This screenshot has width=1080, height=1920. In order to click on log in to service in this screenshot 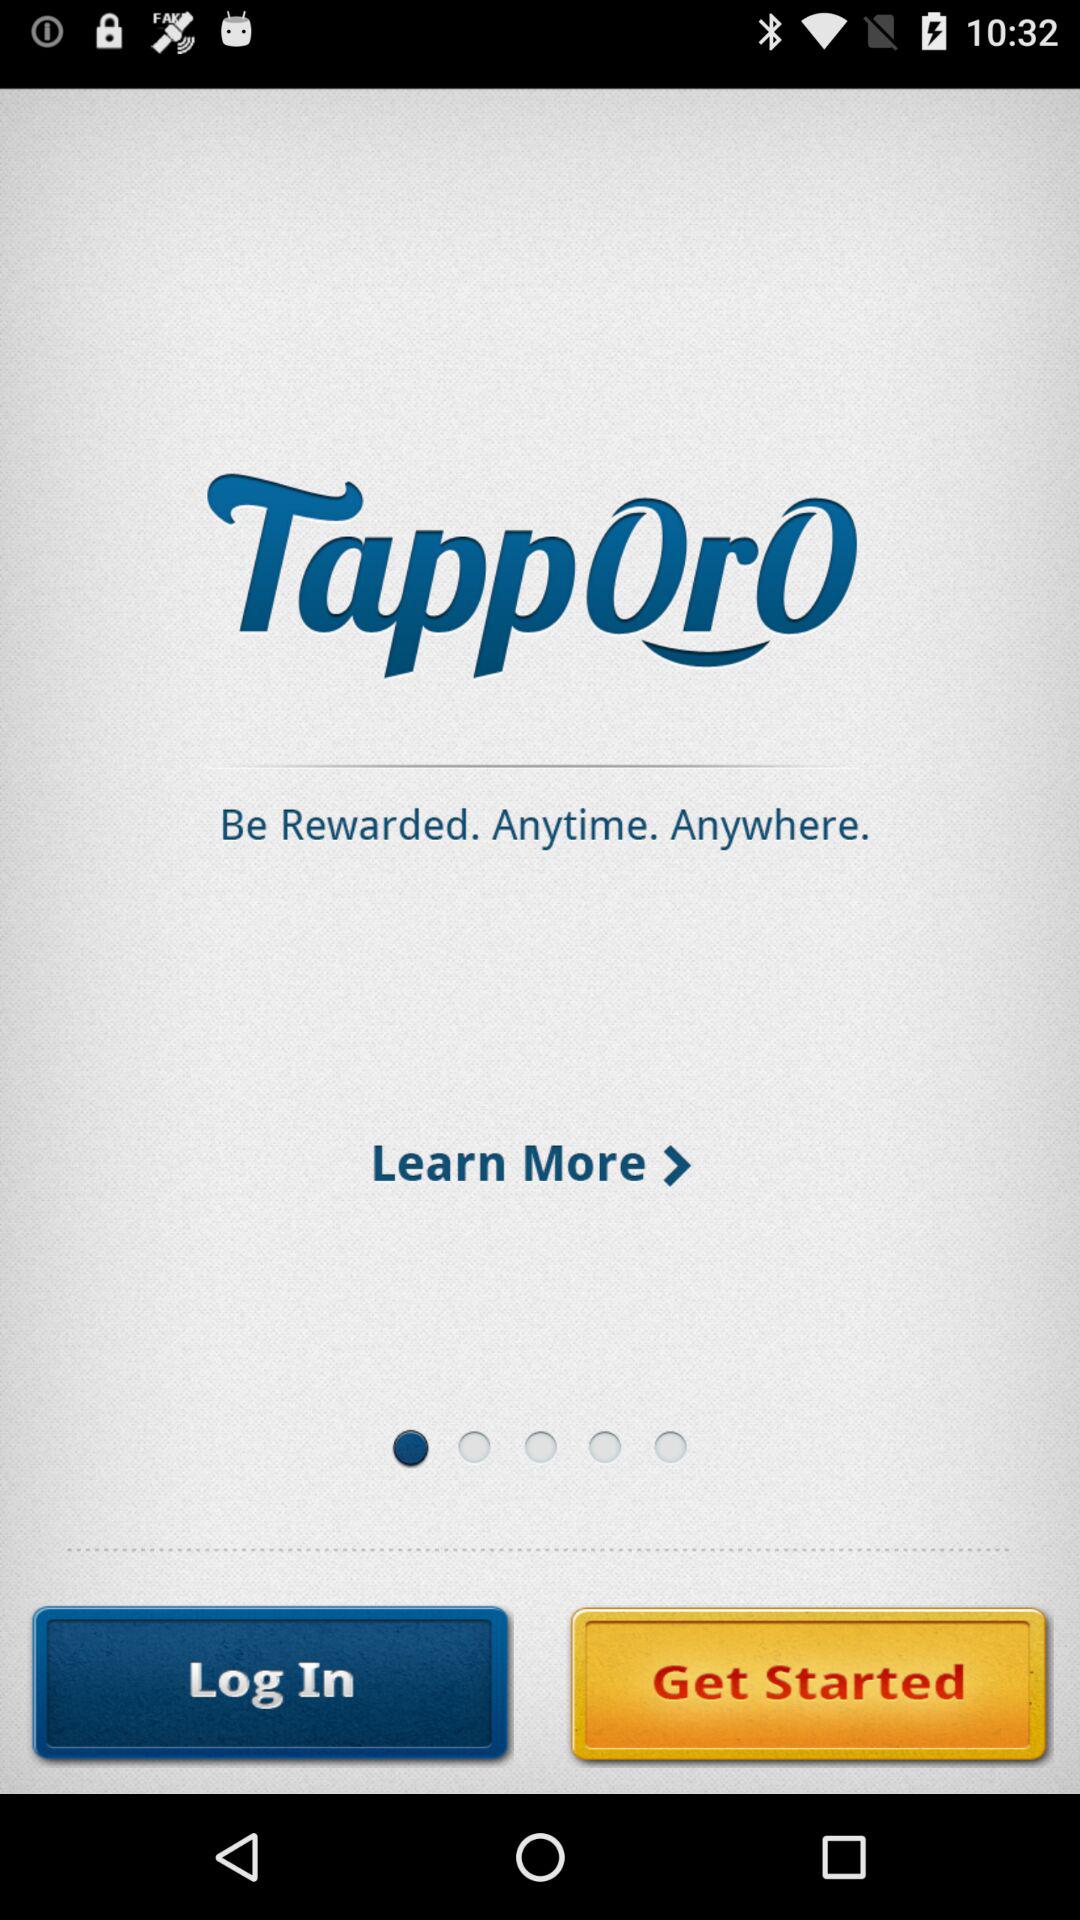, I will do `click(270, 1686)`.